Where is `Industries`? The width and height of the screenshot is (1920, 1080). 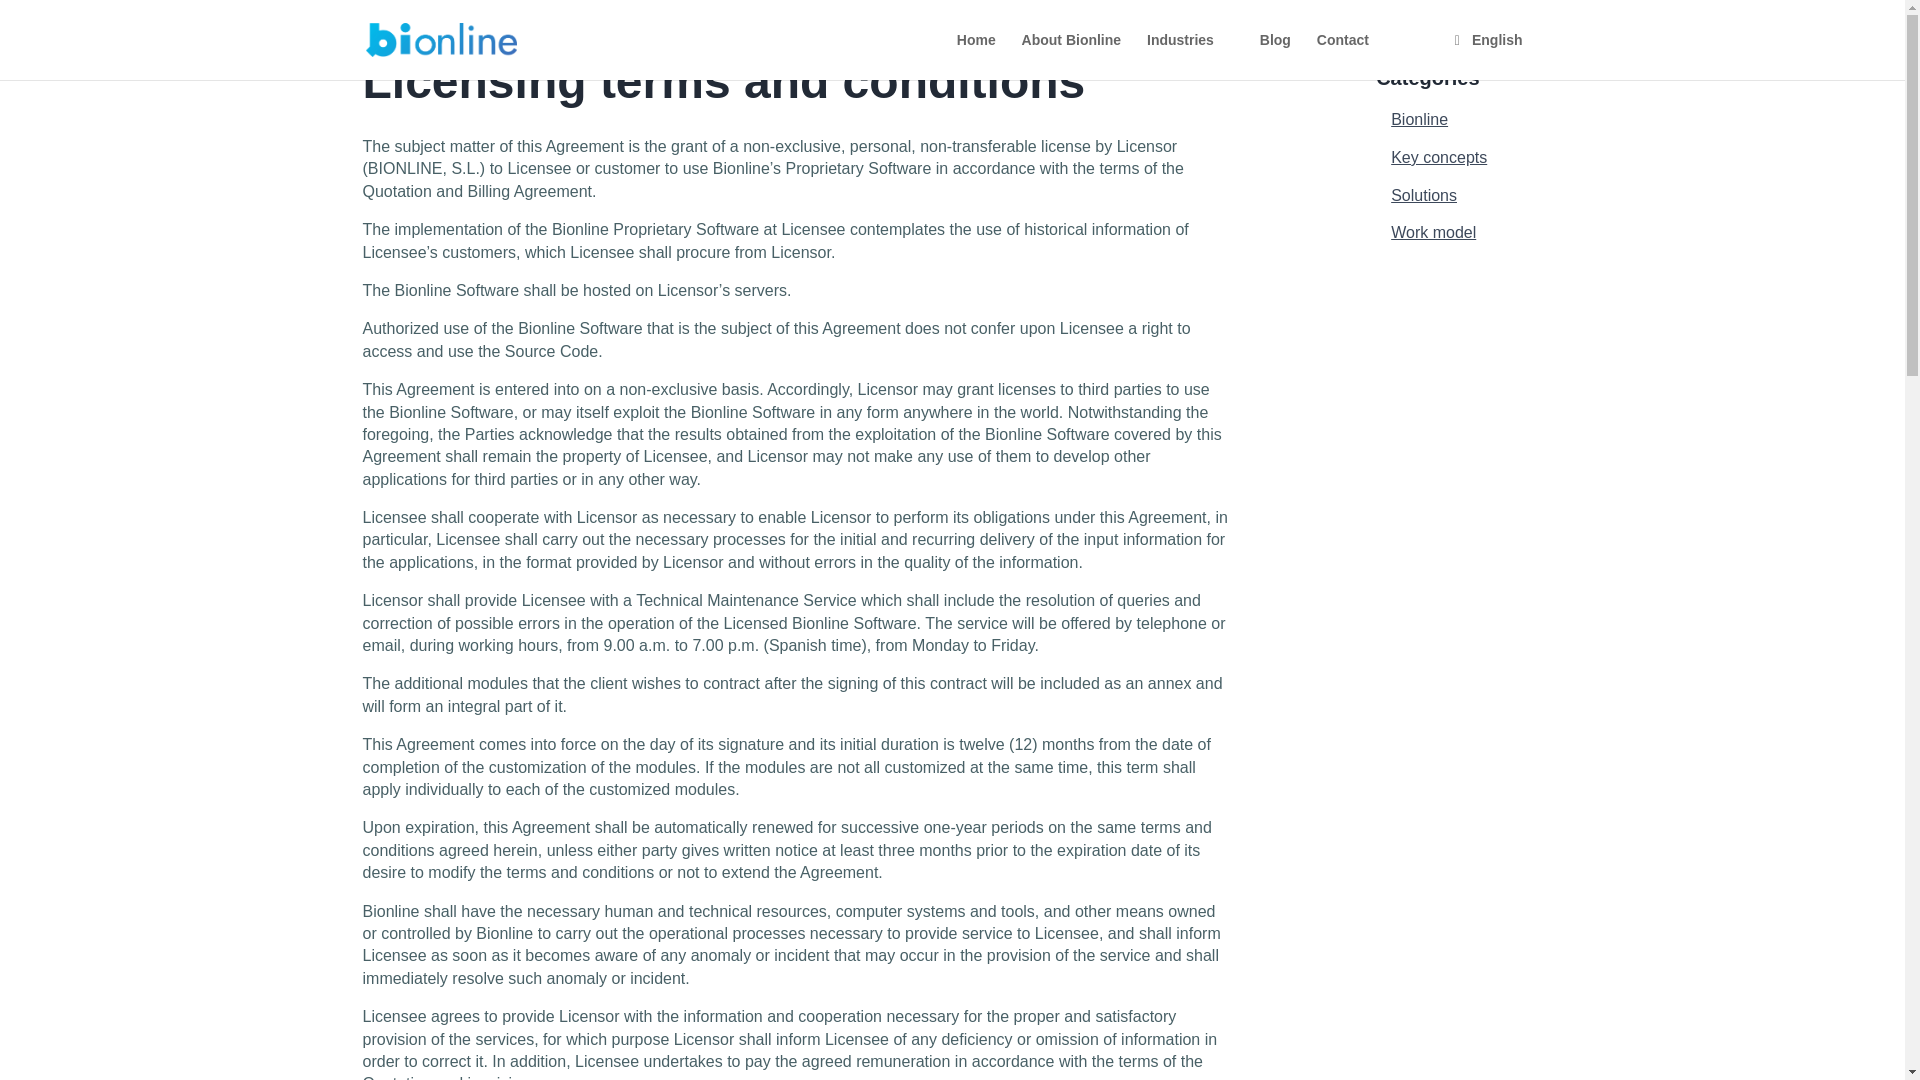
Industries is located at coordinates (1190, 56).